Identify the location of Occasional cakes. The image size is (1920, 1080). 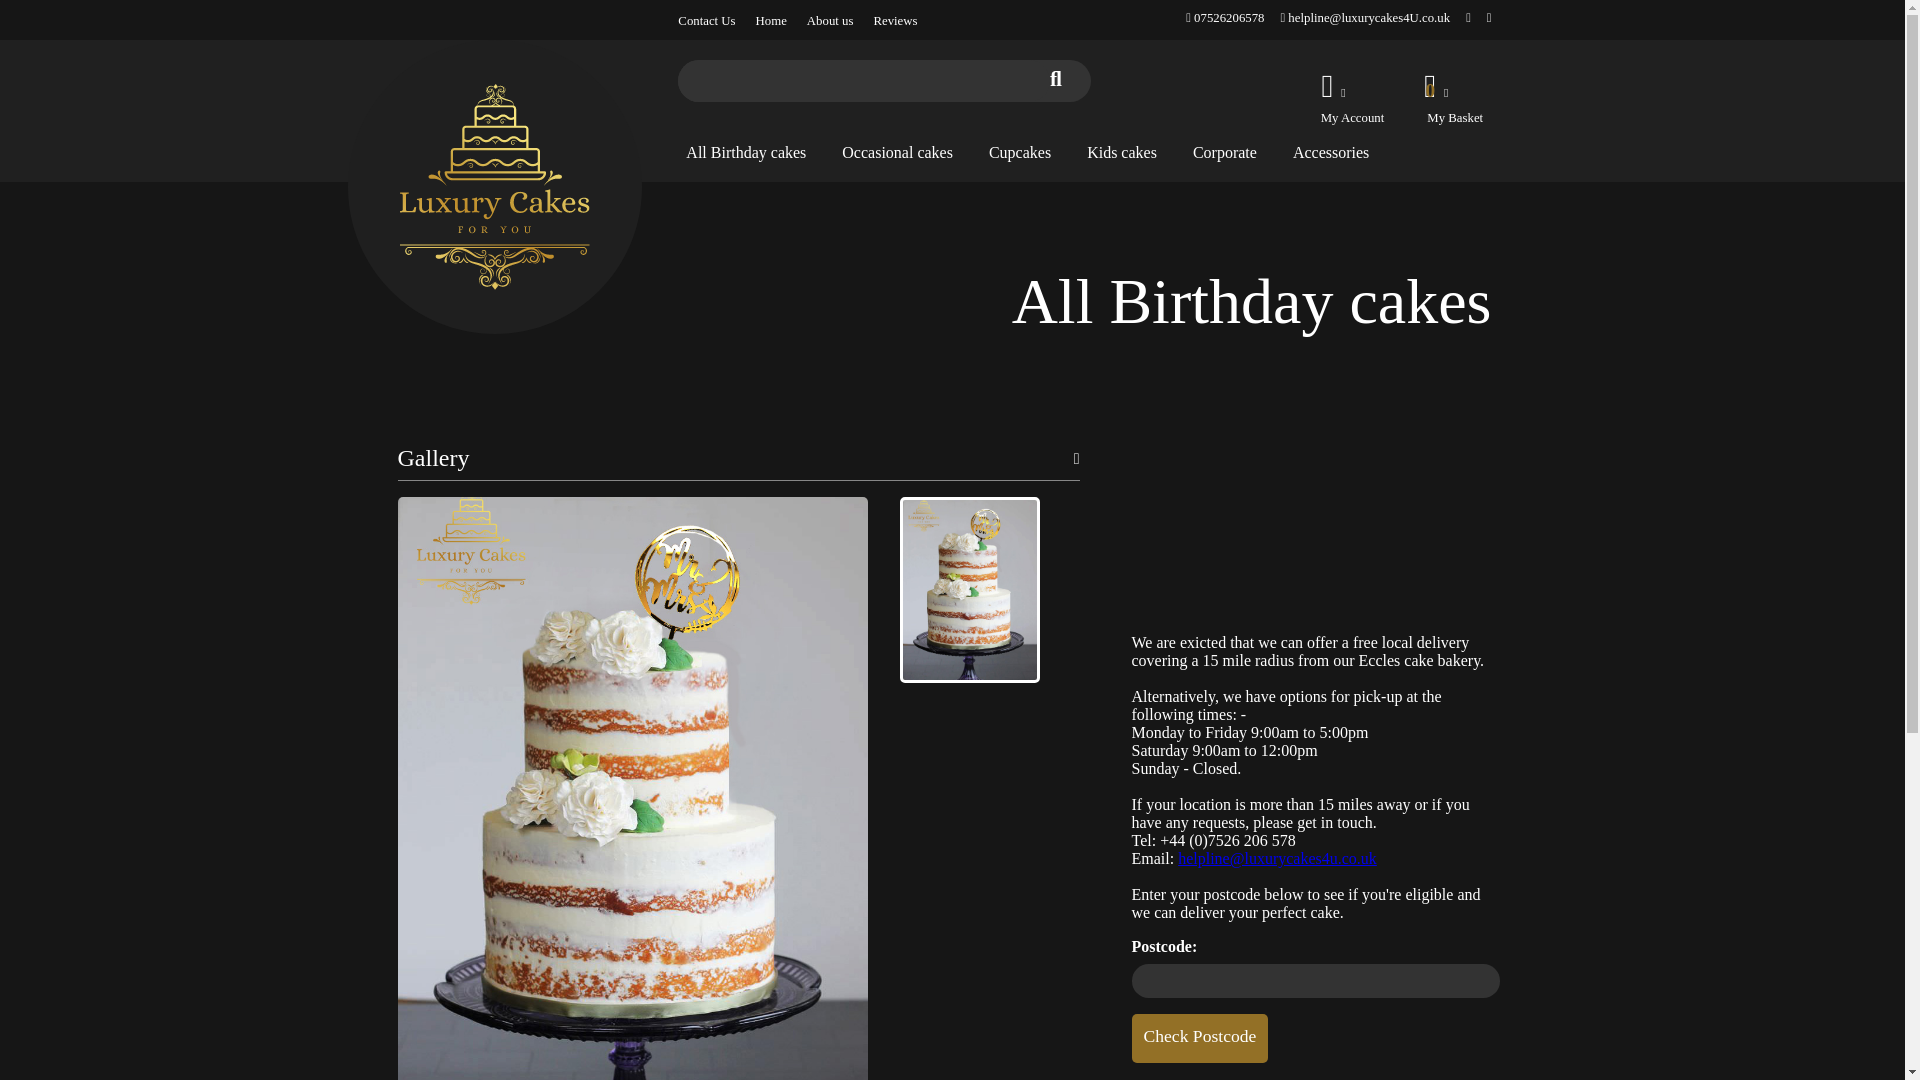
(897, 152).